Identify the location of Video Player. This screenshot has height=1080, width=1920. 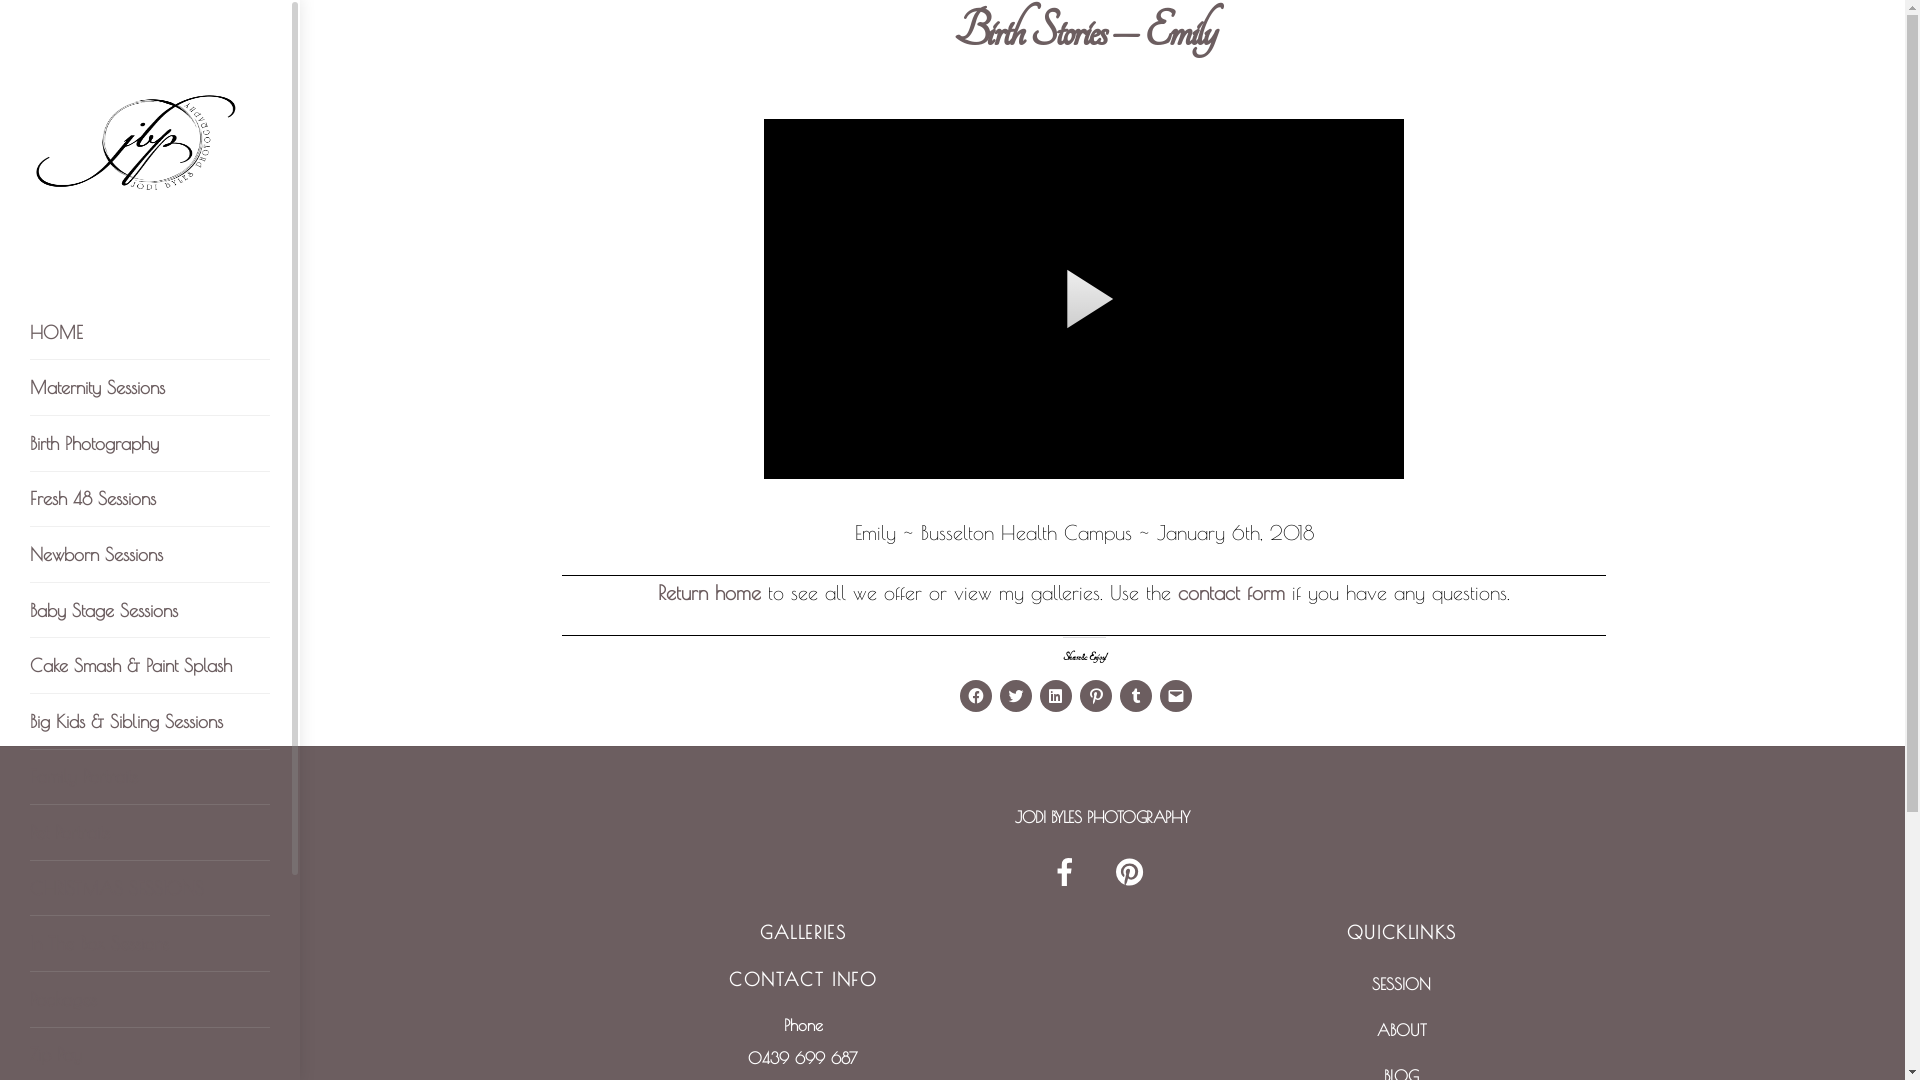
(1084, 299).